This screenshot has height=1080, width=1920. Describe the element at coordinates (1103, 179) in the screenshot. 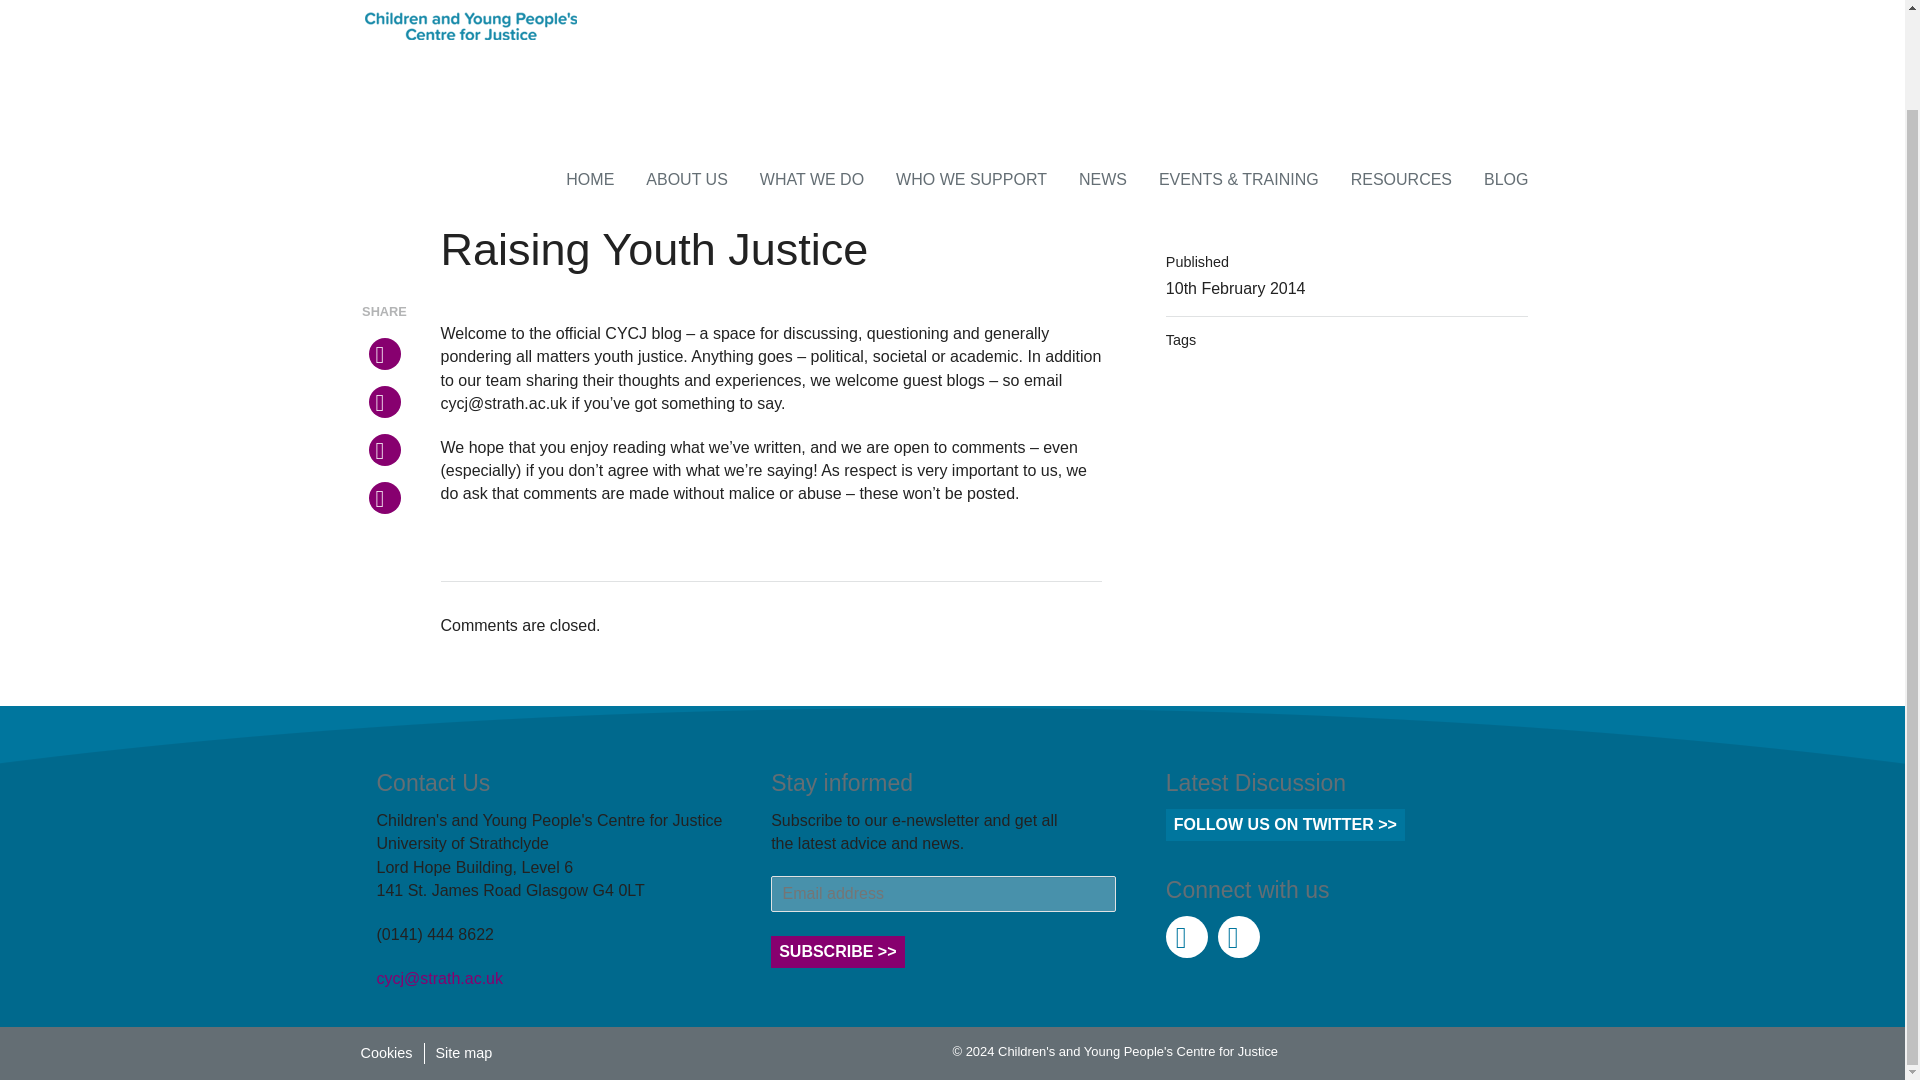

I see `NEWS` at that location.